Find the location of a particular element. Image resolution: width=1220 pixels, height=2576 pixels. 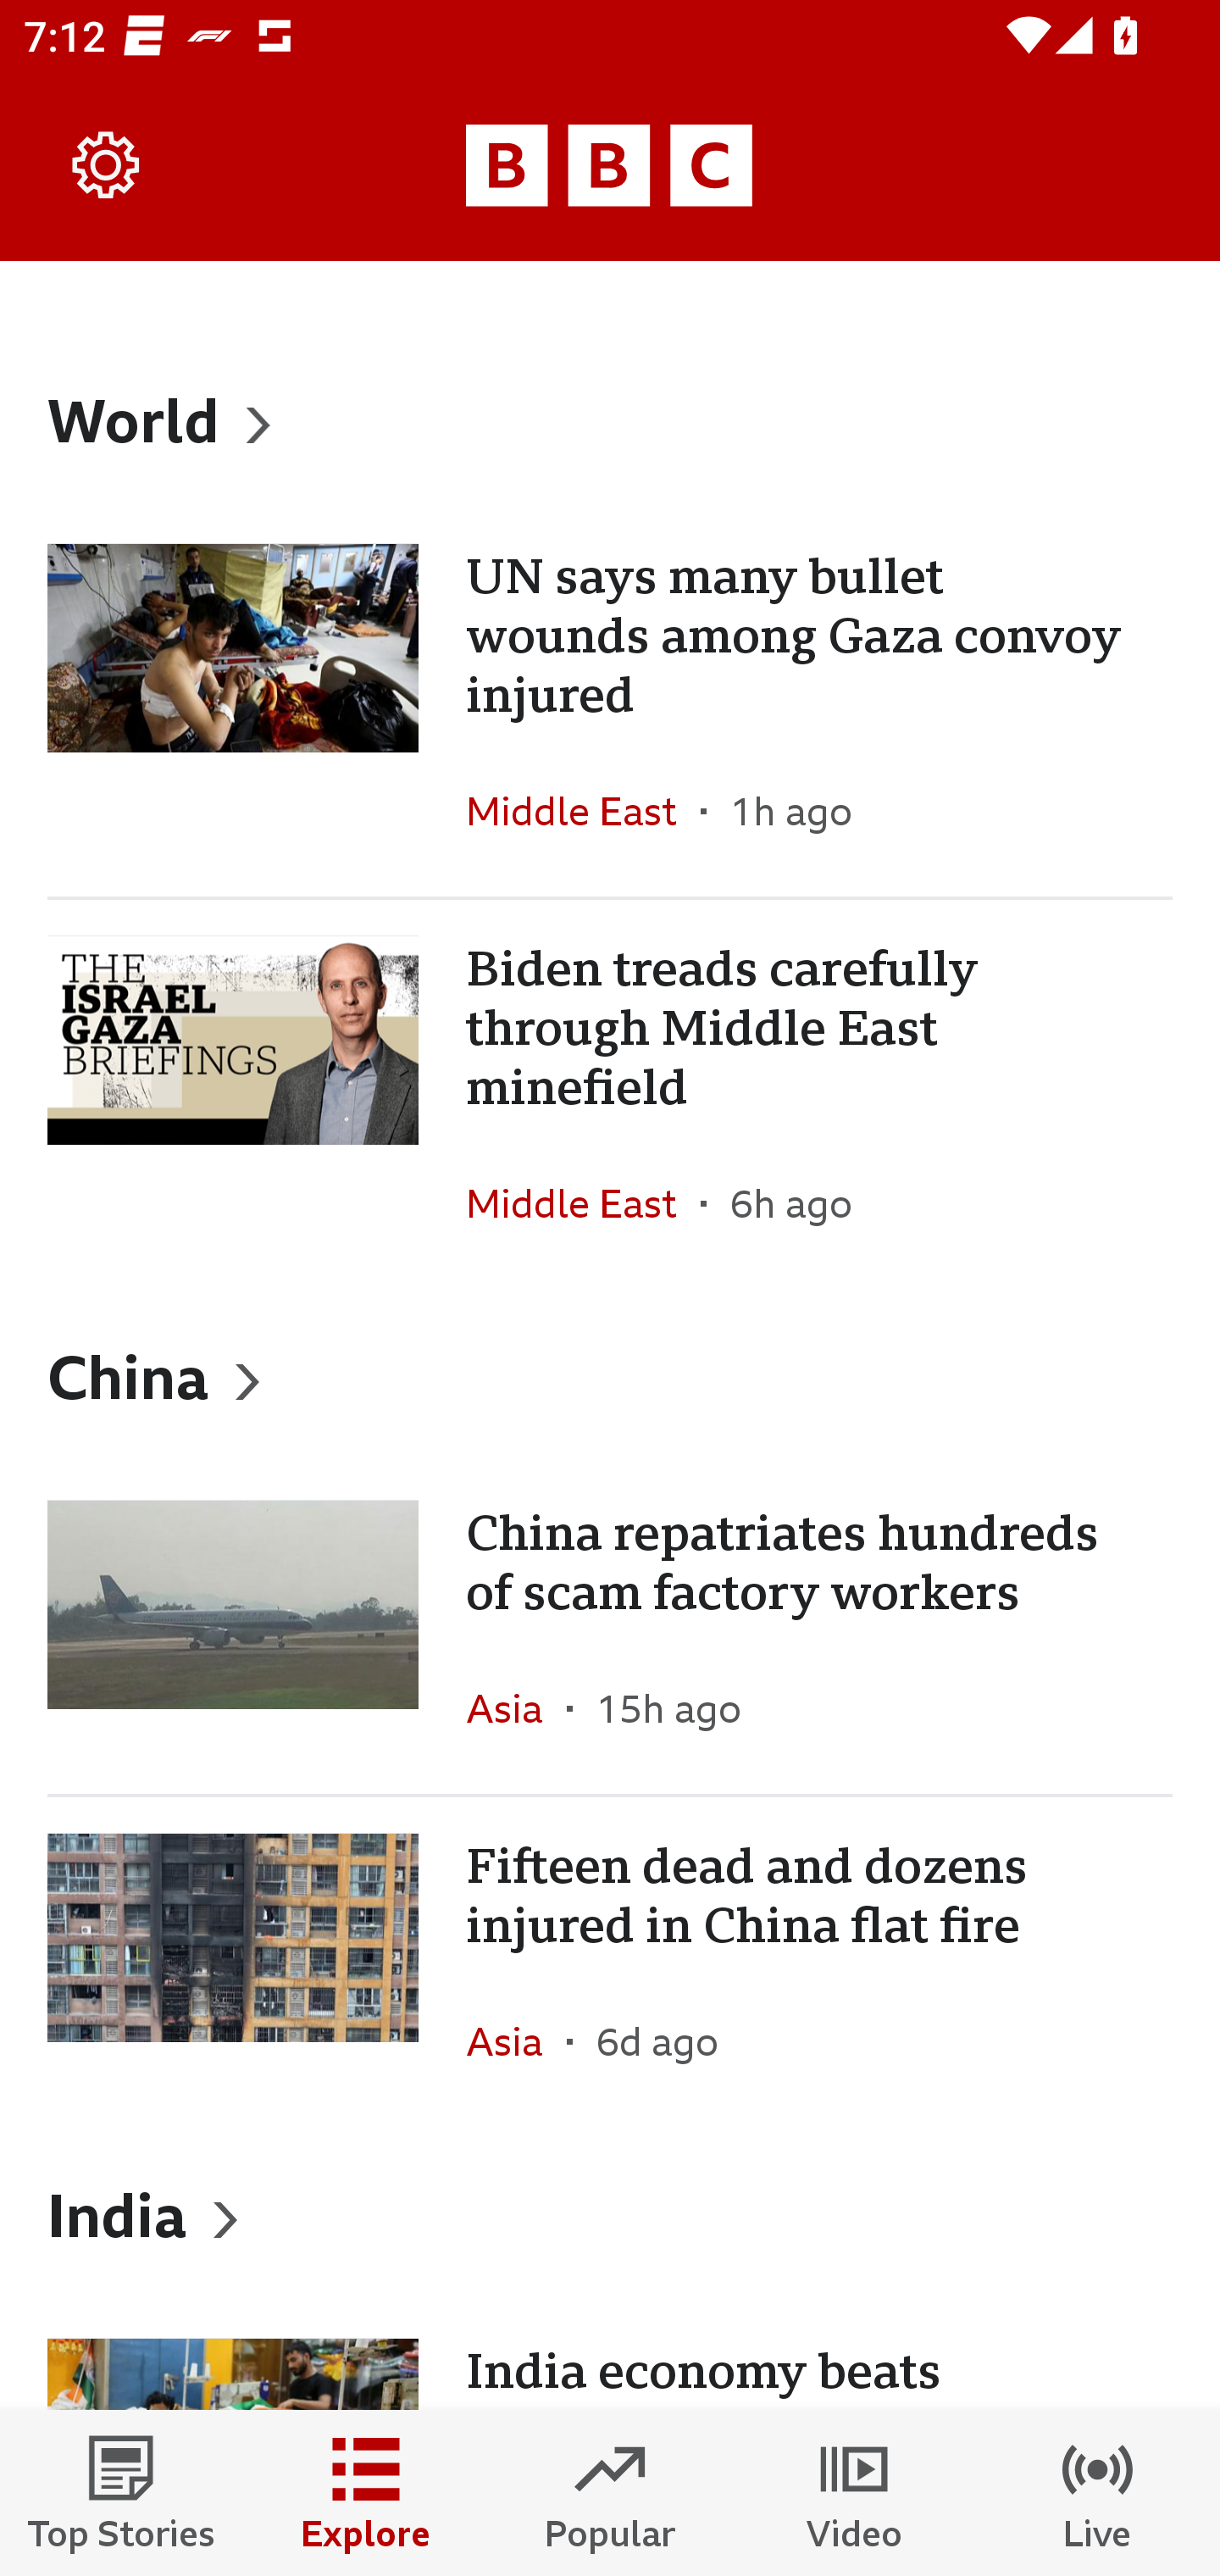

Popular is located at coordinates (610, 2493).